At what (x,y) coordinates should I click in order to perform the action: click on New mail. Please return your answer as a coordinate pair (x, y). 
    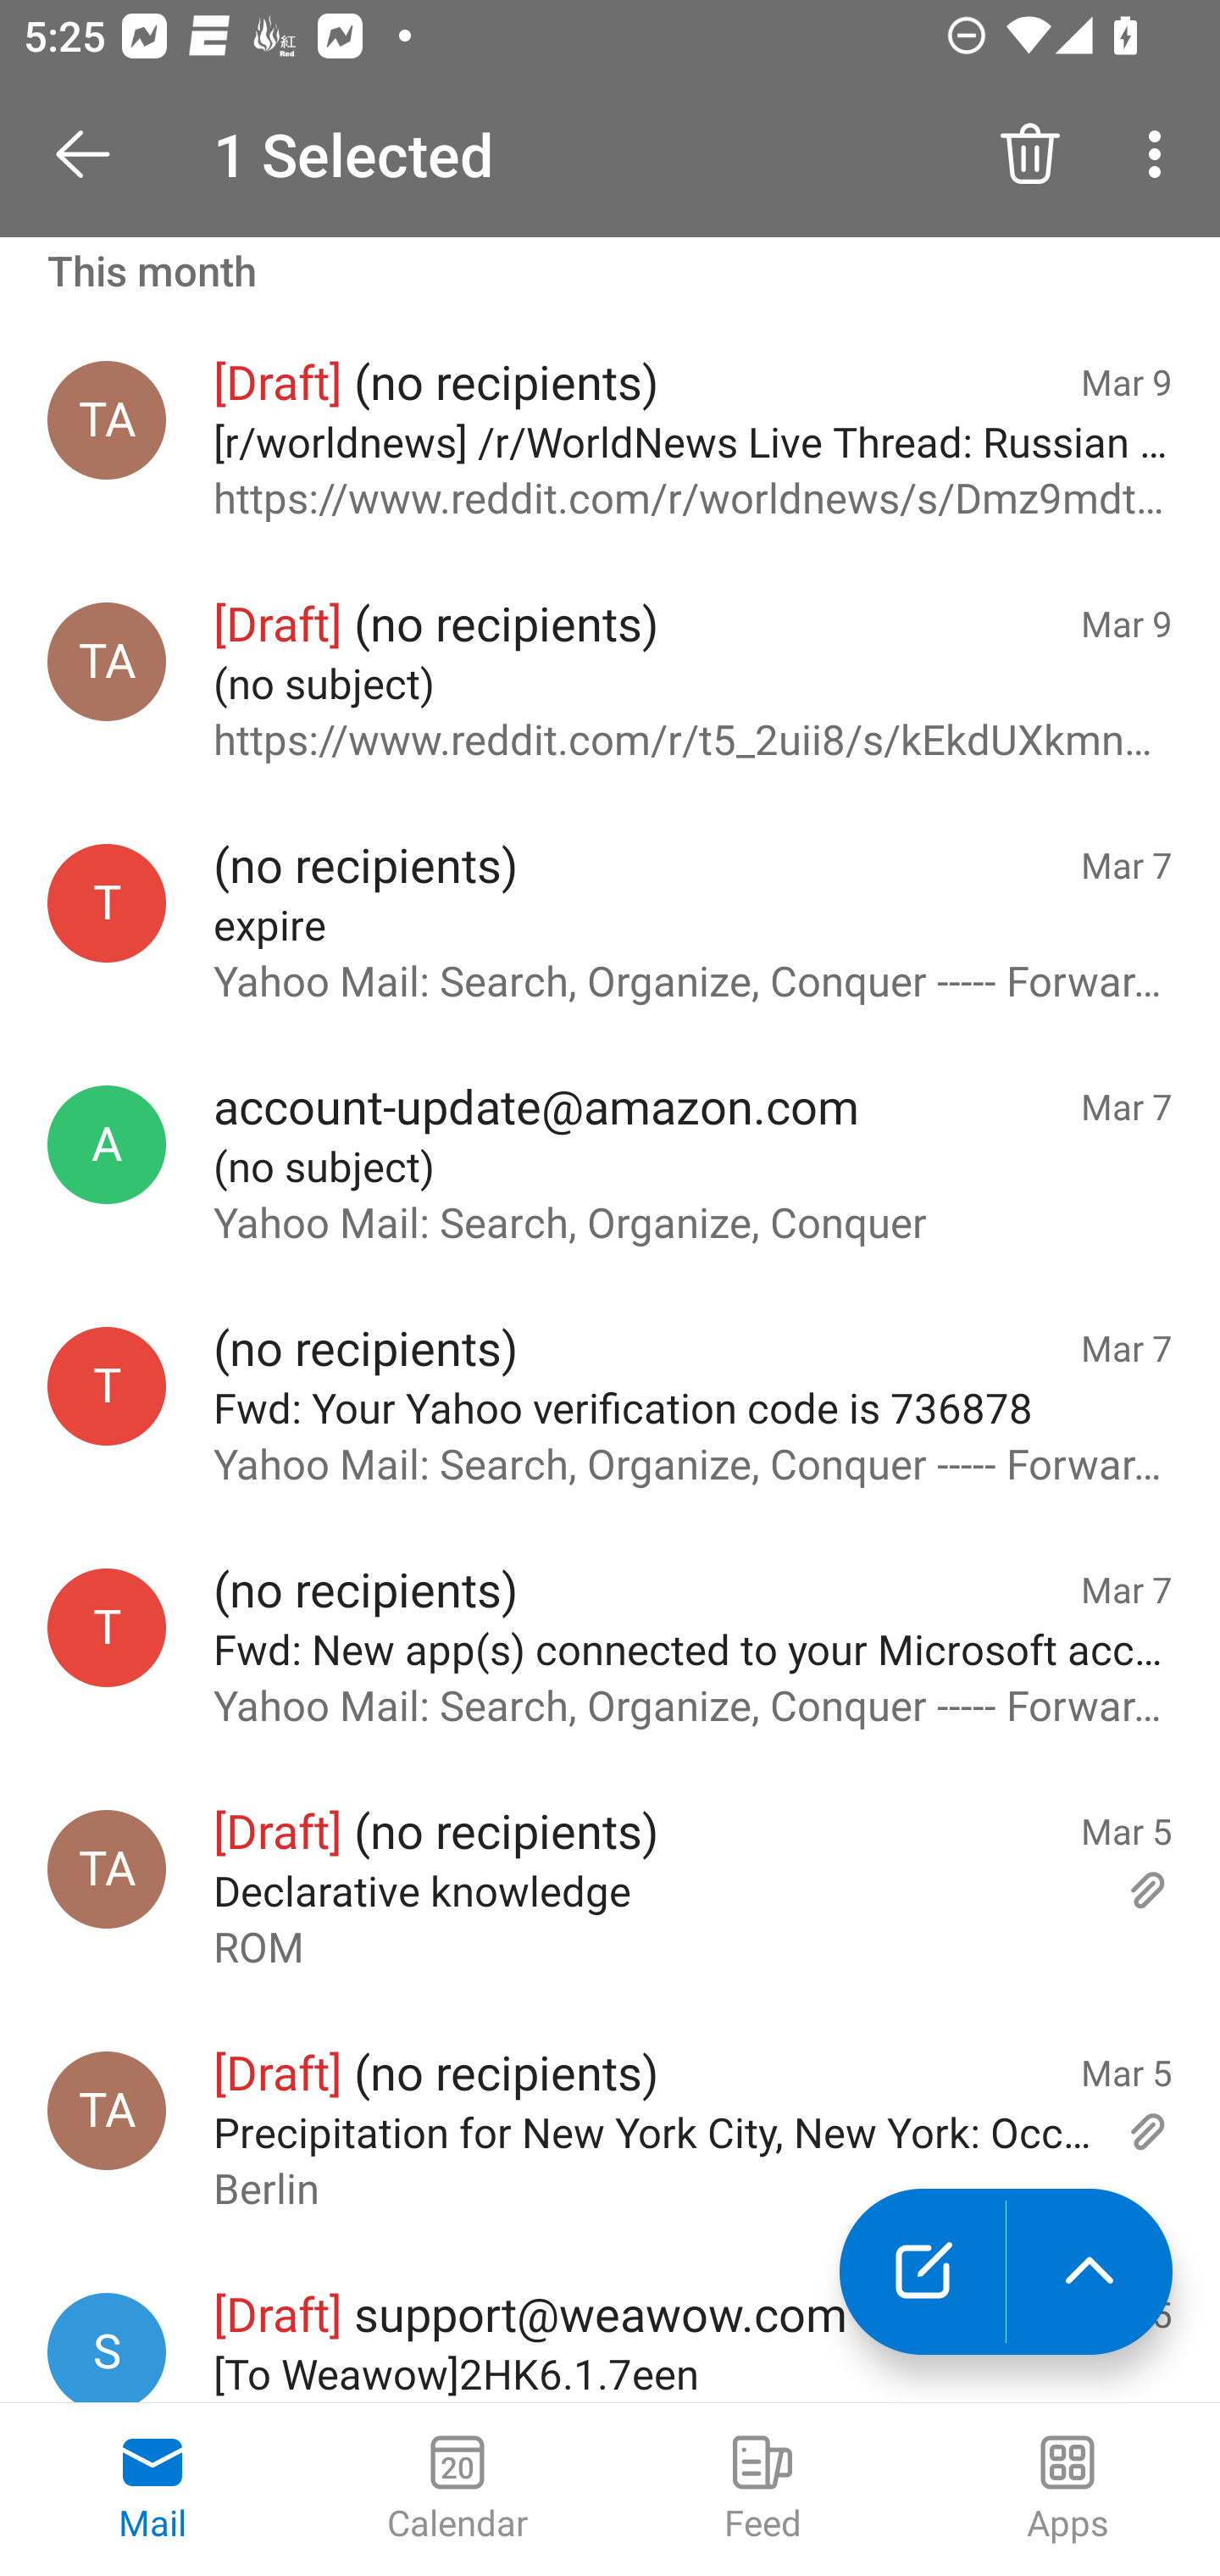
    Looking at the image, I should click on (922, 2272).